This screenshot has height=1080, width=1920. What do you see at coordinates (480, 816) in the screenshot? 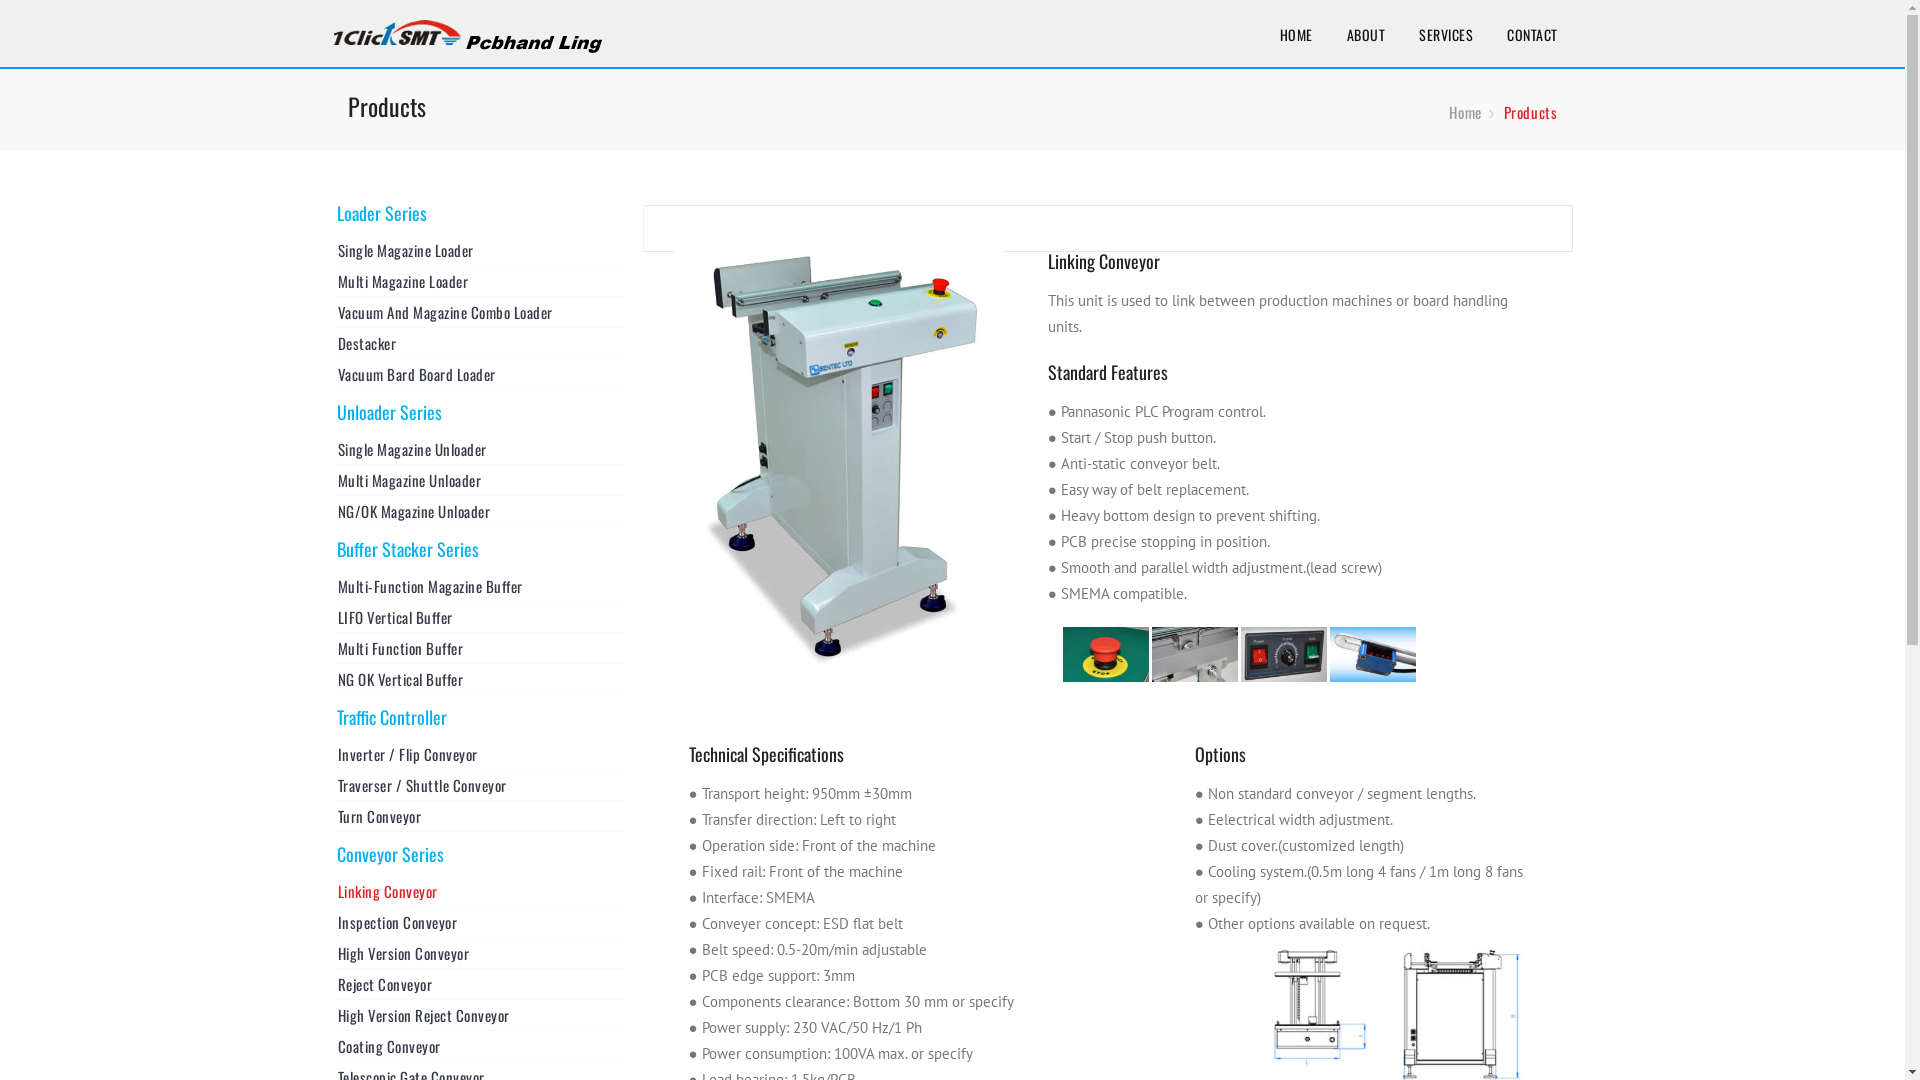
I see `Turn Conveyor` at bounding box center [480, 816].